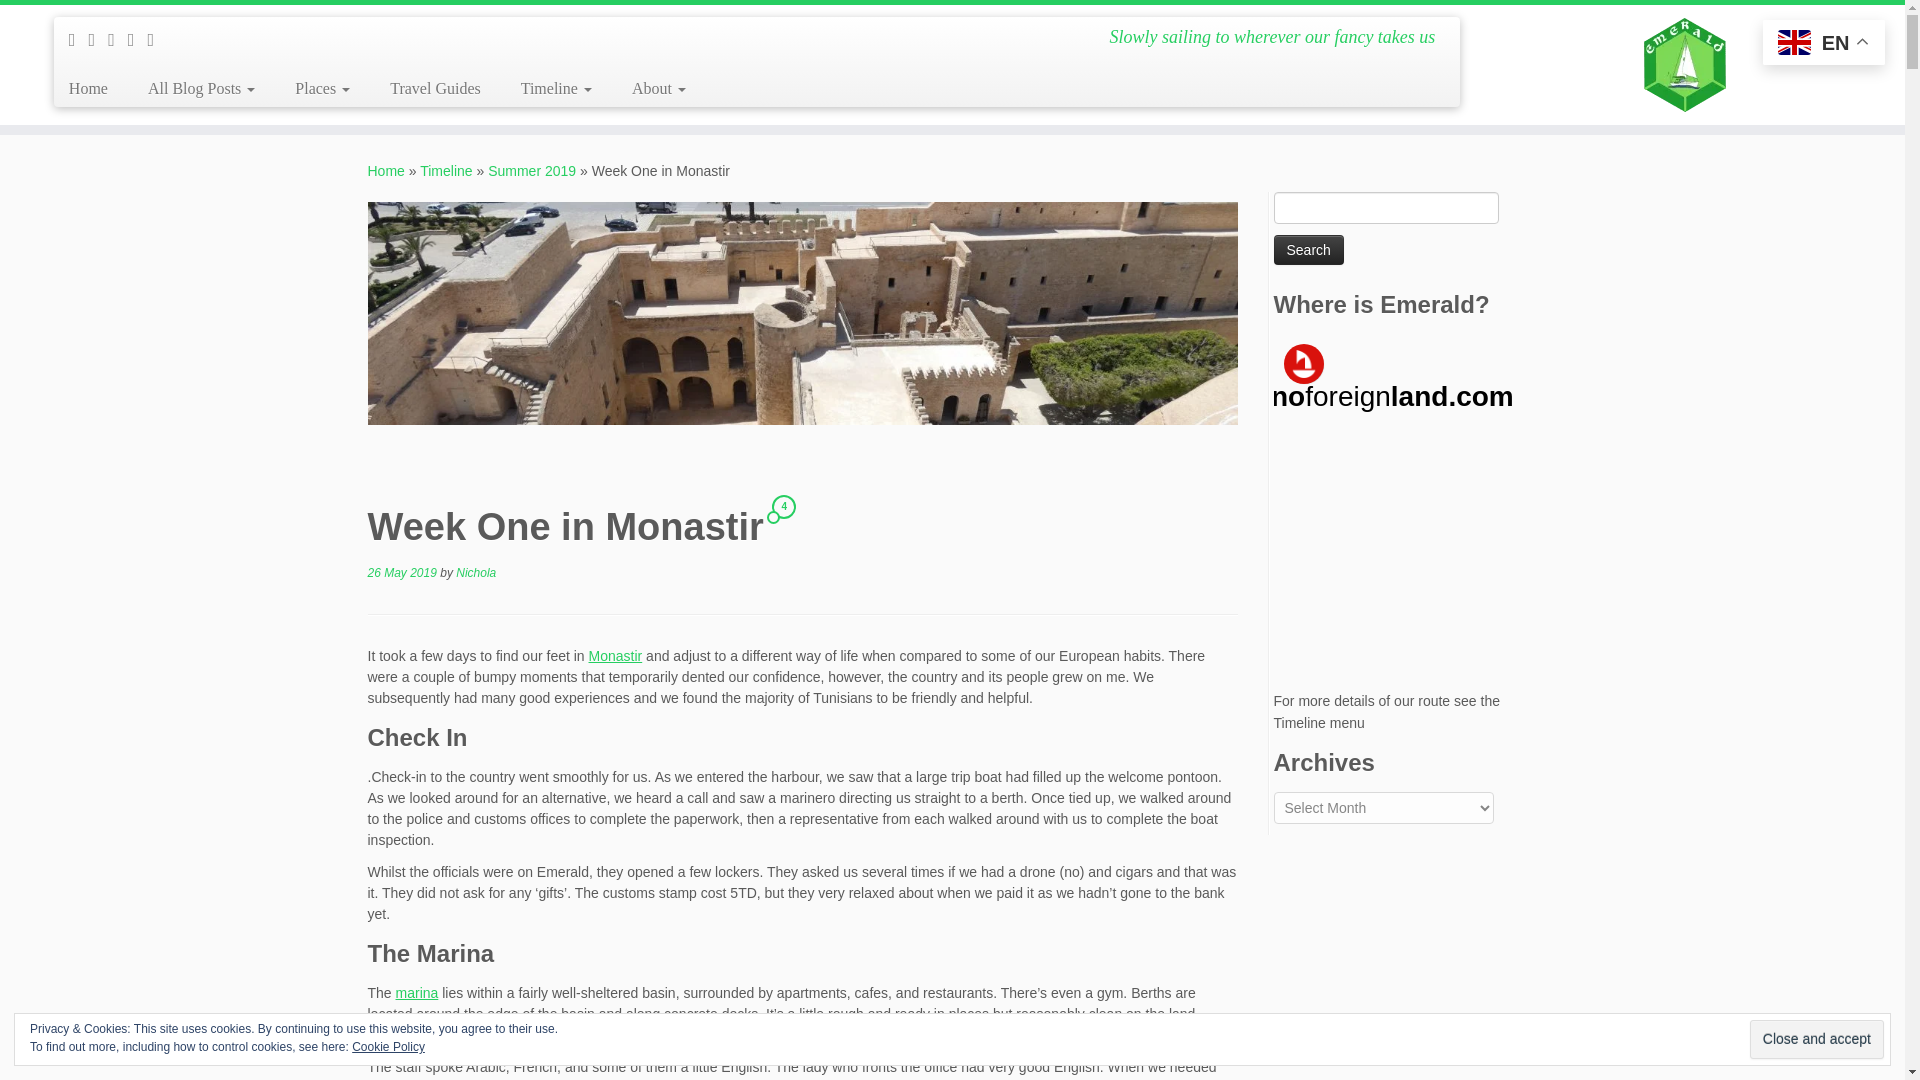 This screenshot has height=1080, width=1920. I want to click on Blogs by Year, so click(556, 88).